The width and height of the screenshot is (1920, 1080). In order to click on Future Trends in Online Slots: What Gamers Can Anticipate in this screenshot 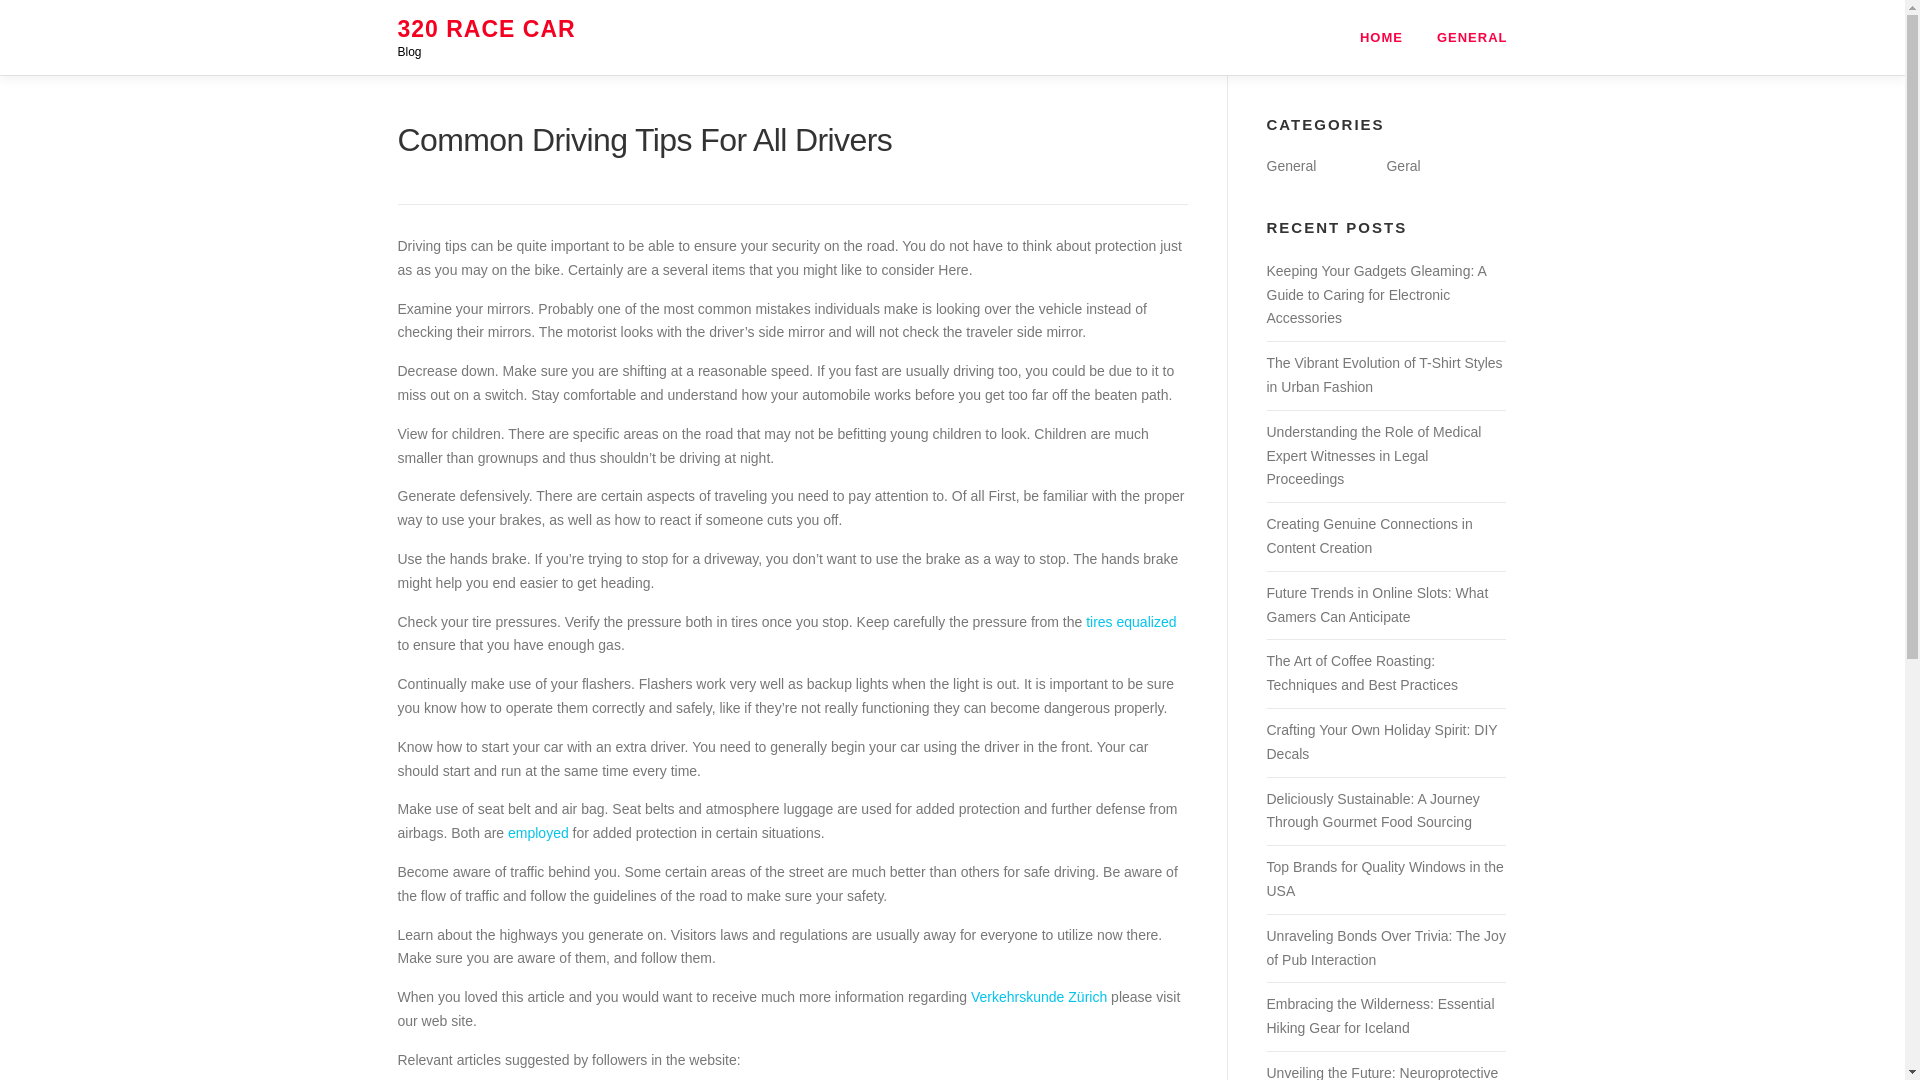, I will do `click(1376, 605)`.